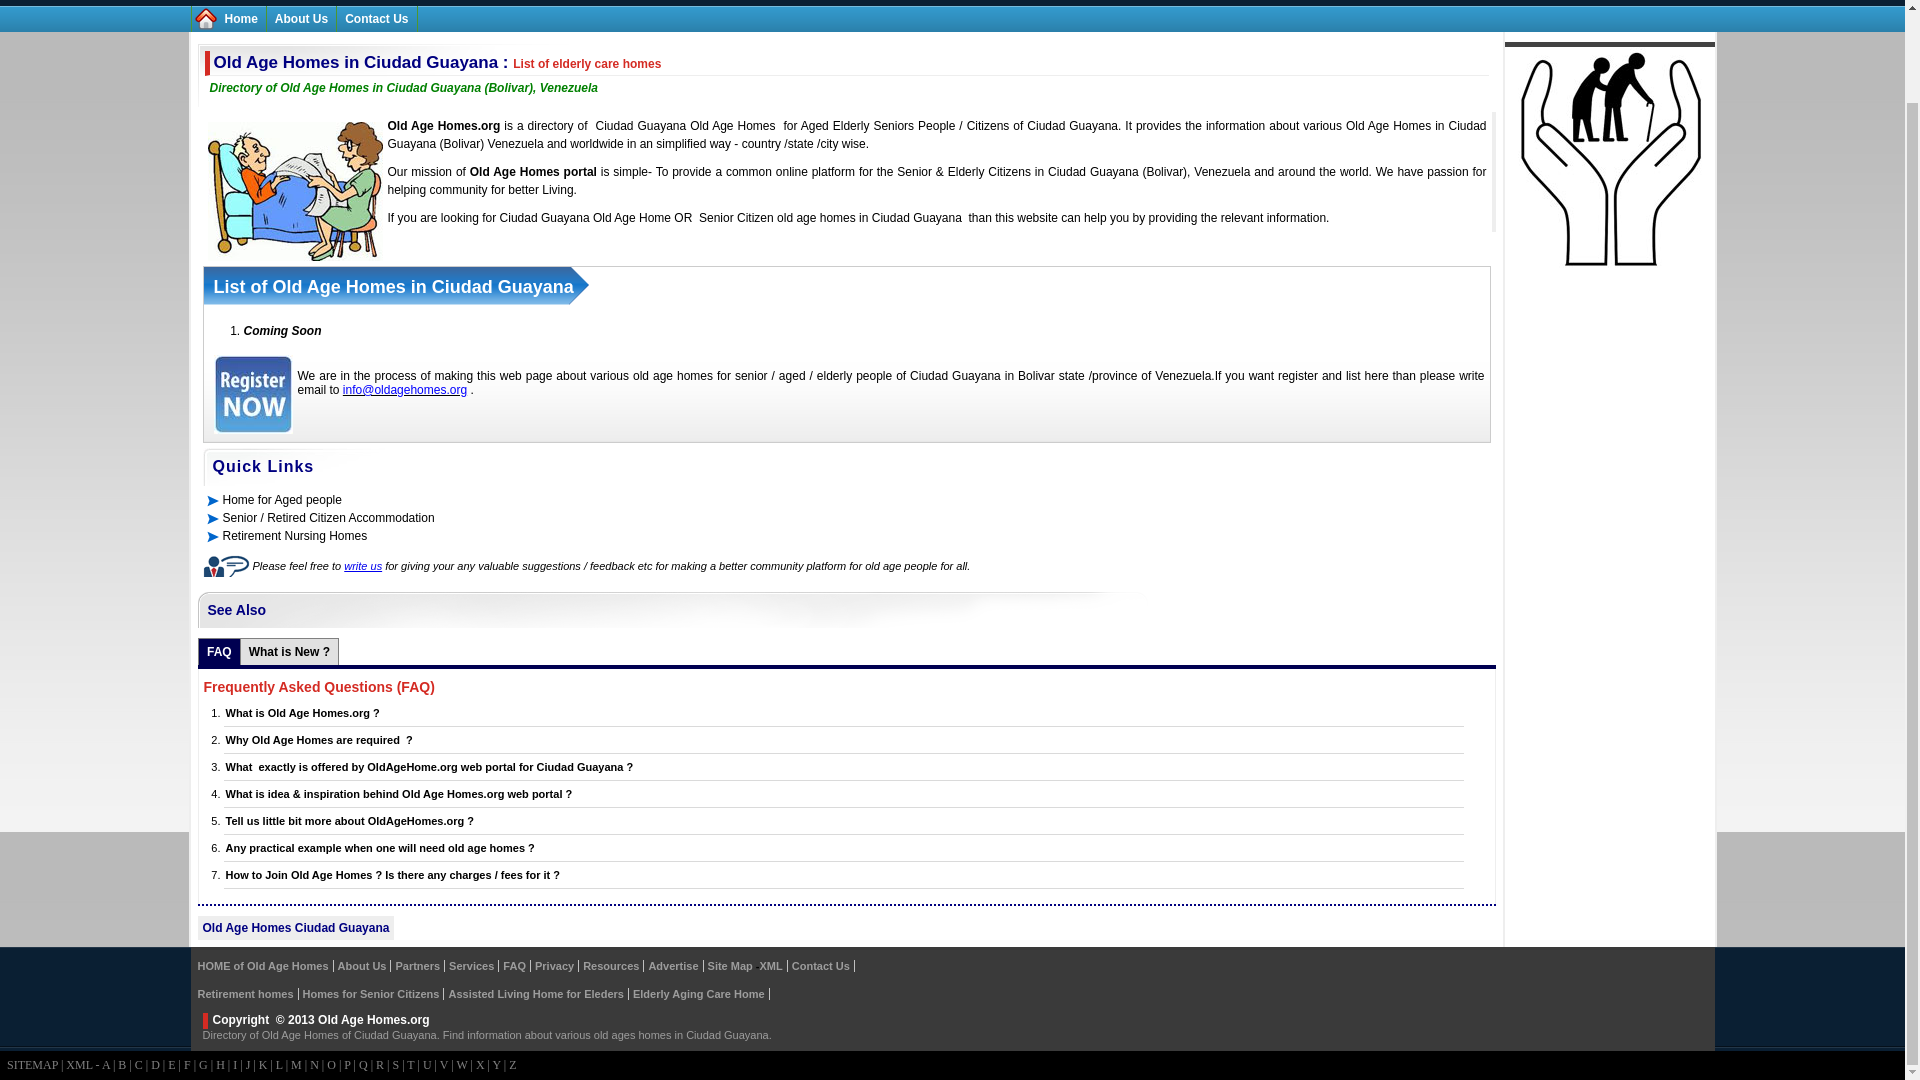  Describe the element at coordinates (220, 652) in the screenshot. I see `FAQ` at that location.